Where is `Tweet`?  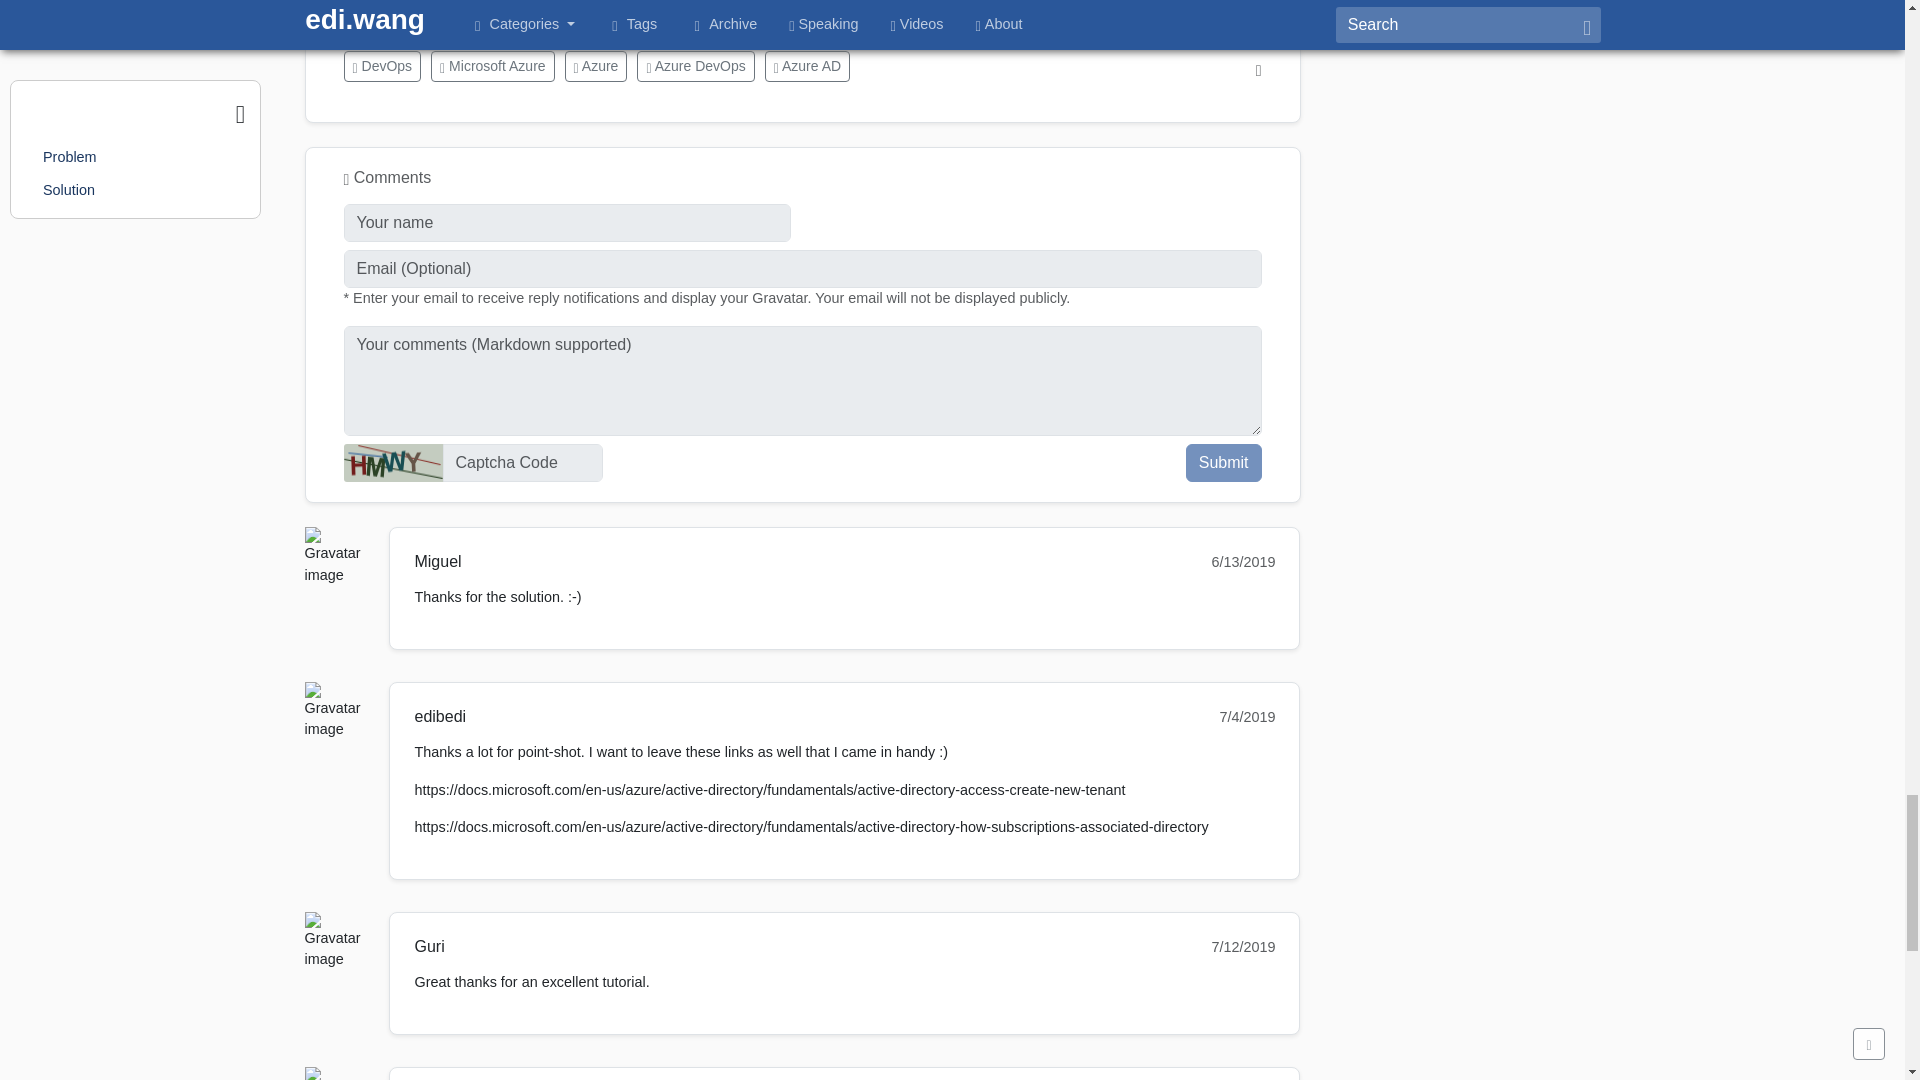
Tweet is located at coordinates (362, 8).